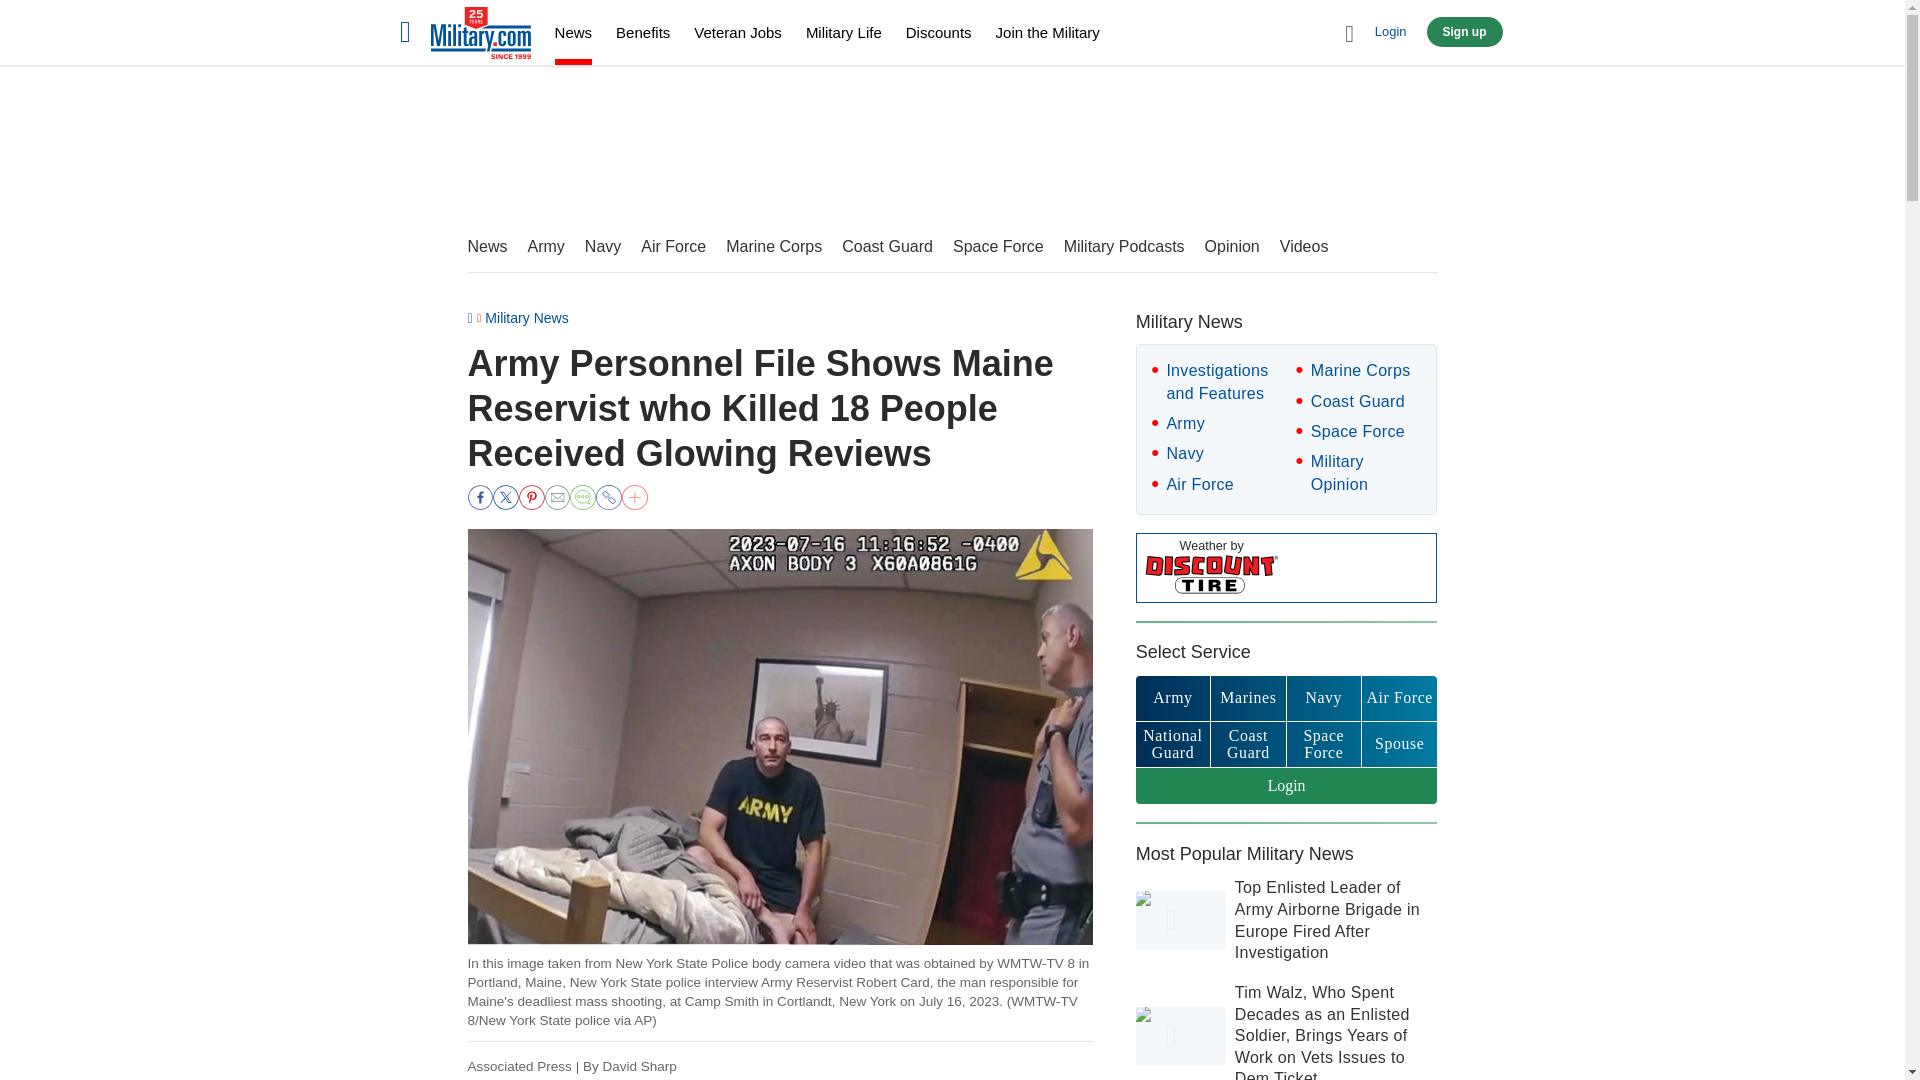  Describe the element at coordinates (1287, 786) in the screenshot. I see `Login link` at that location.